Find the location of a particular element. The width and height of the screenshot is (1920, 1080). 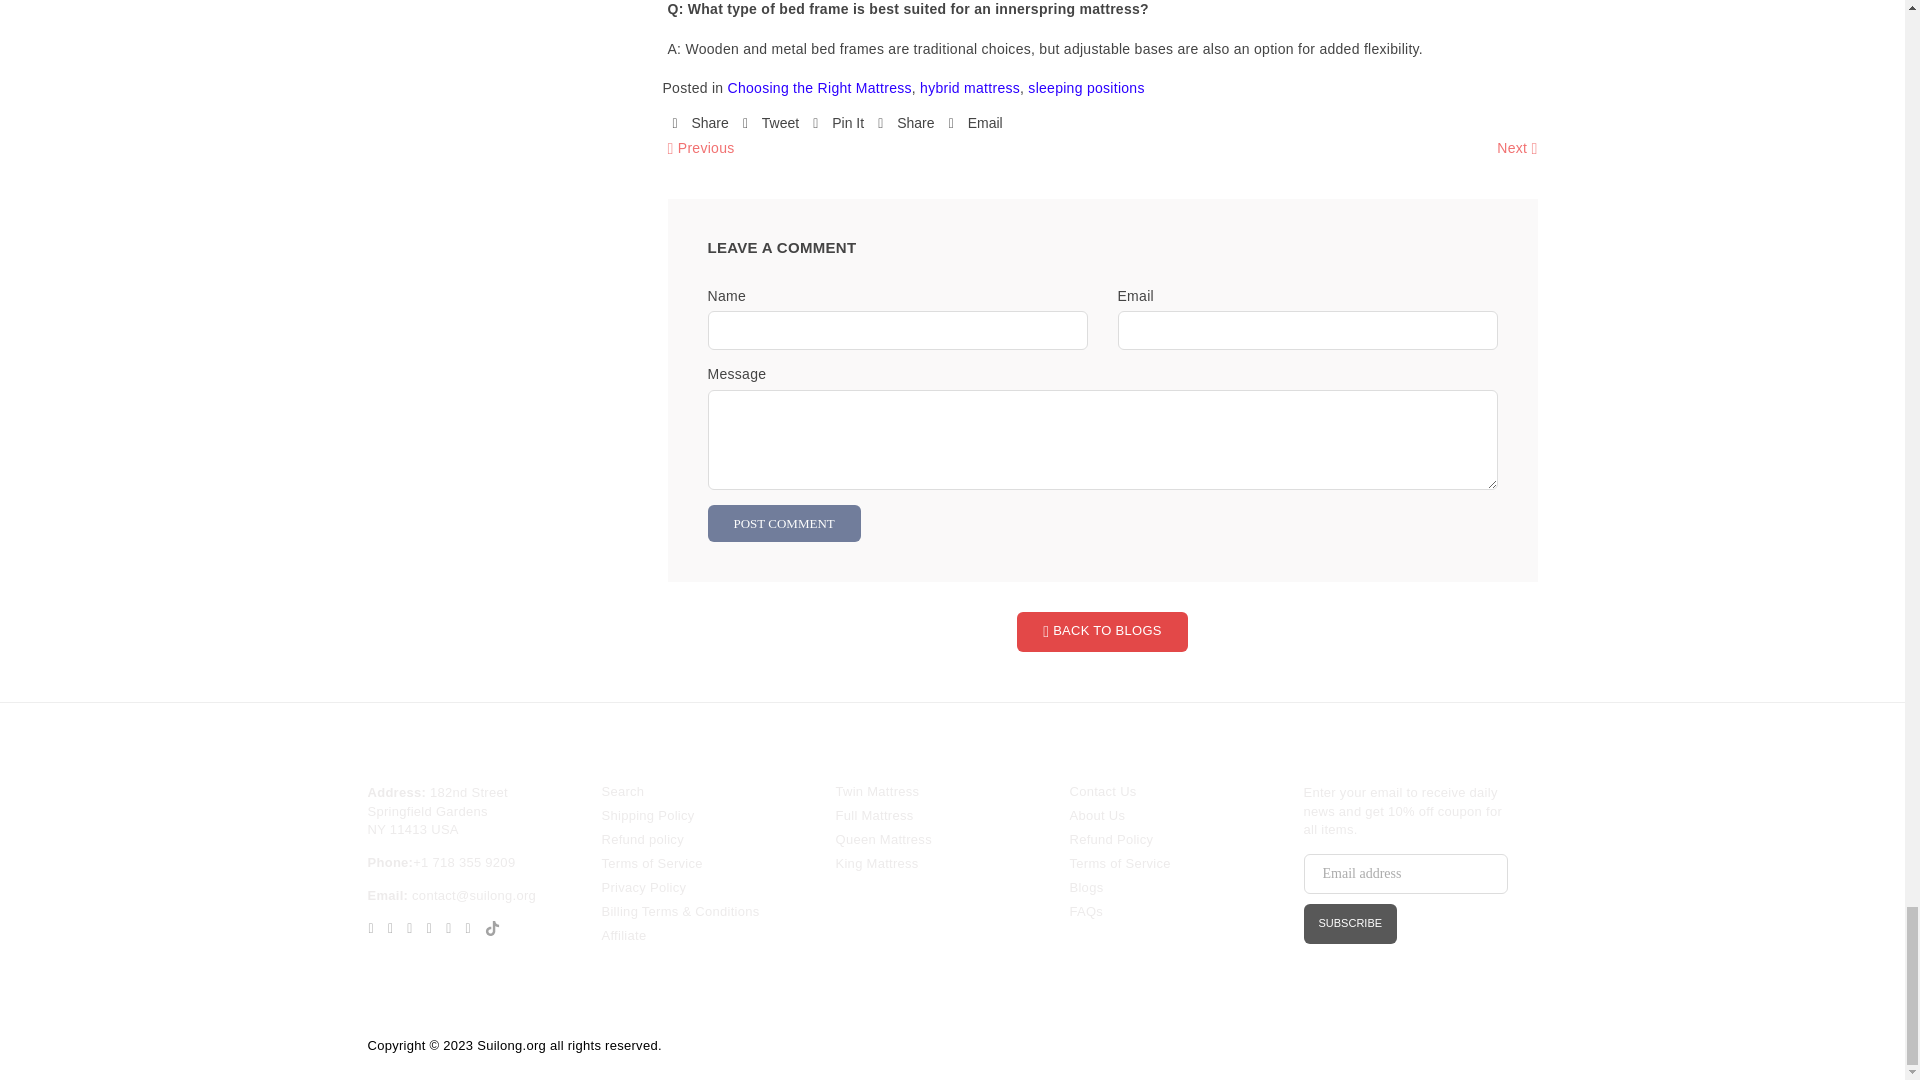

Share on Facebook is located at coordinates (700, 124).